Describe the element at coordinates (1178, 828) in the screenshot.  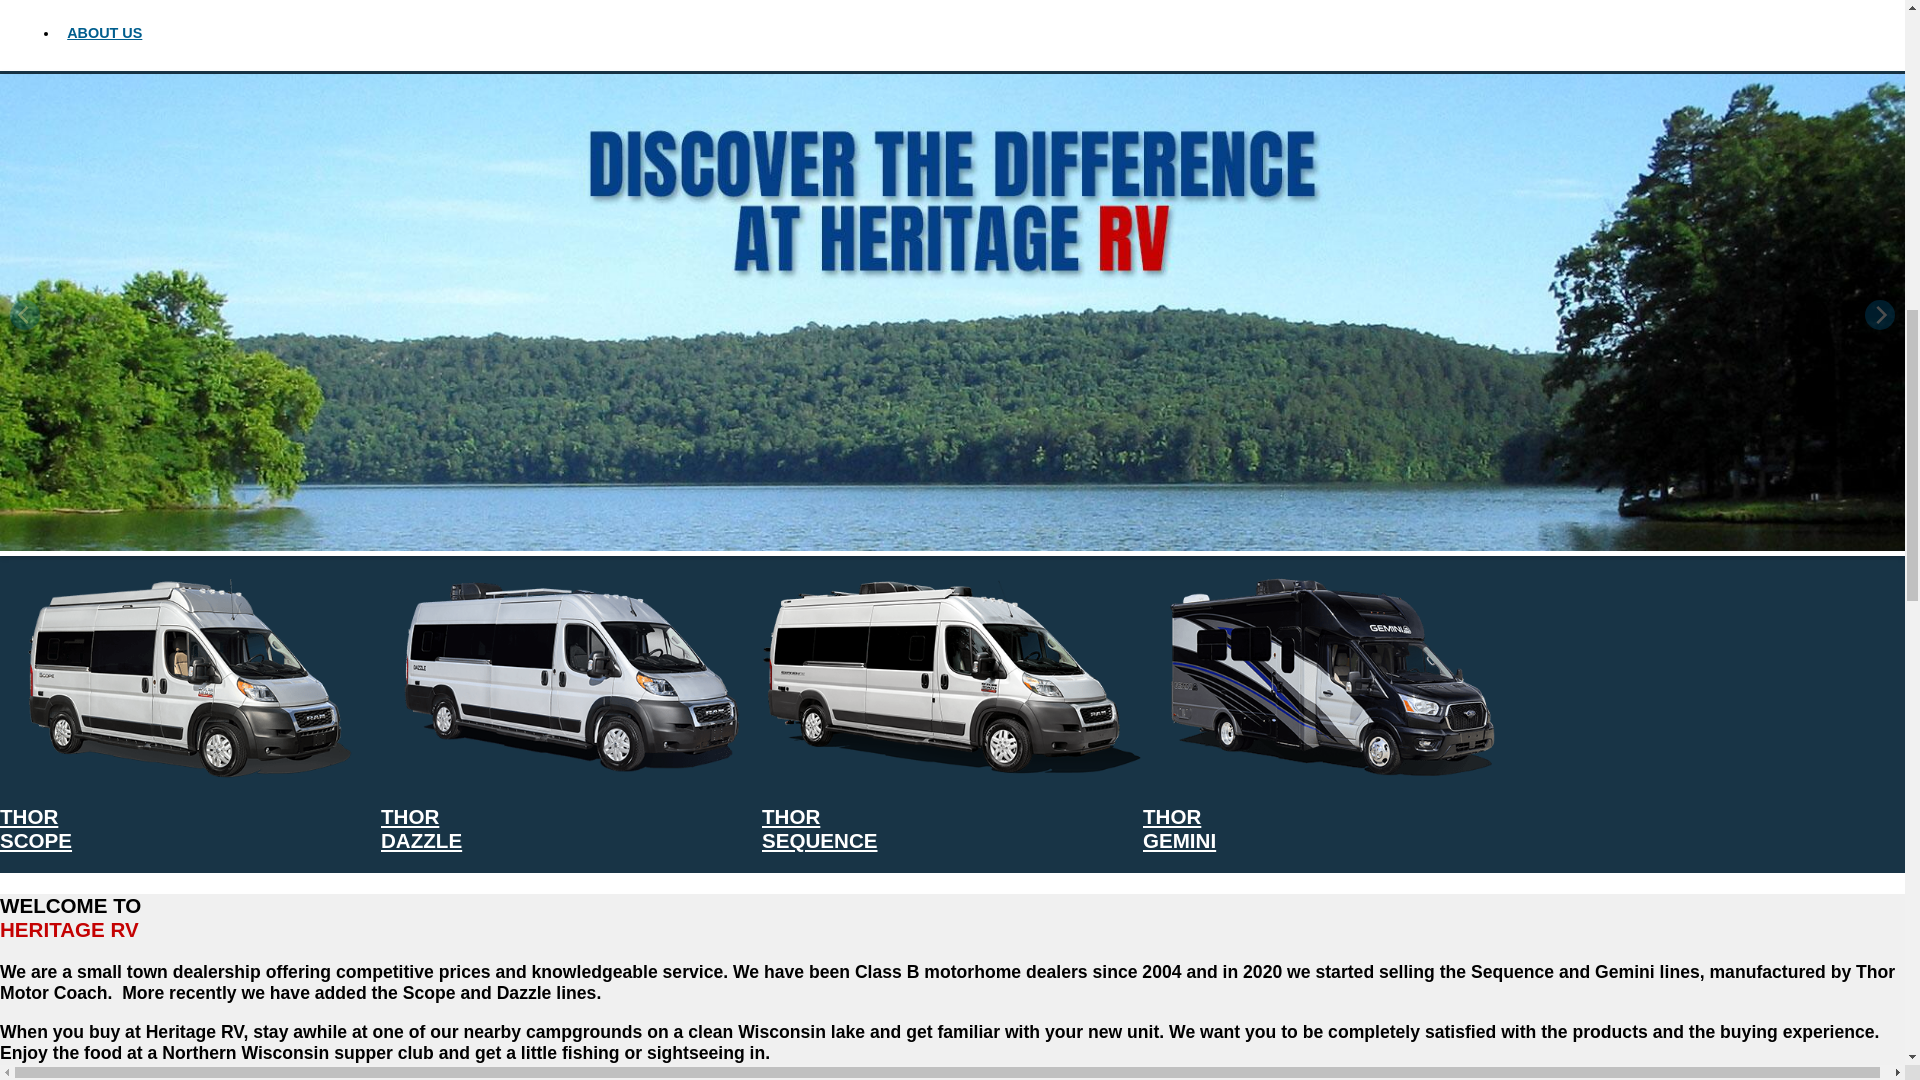
I see `Thor Gemini` at that location.